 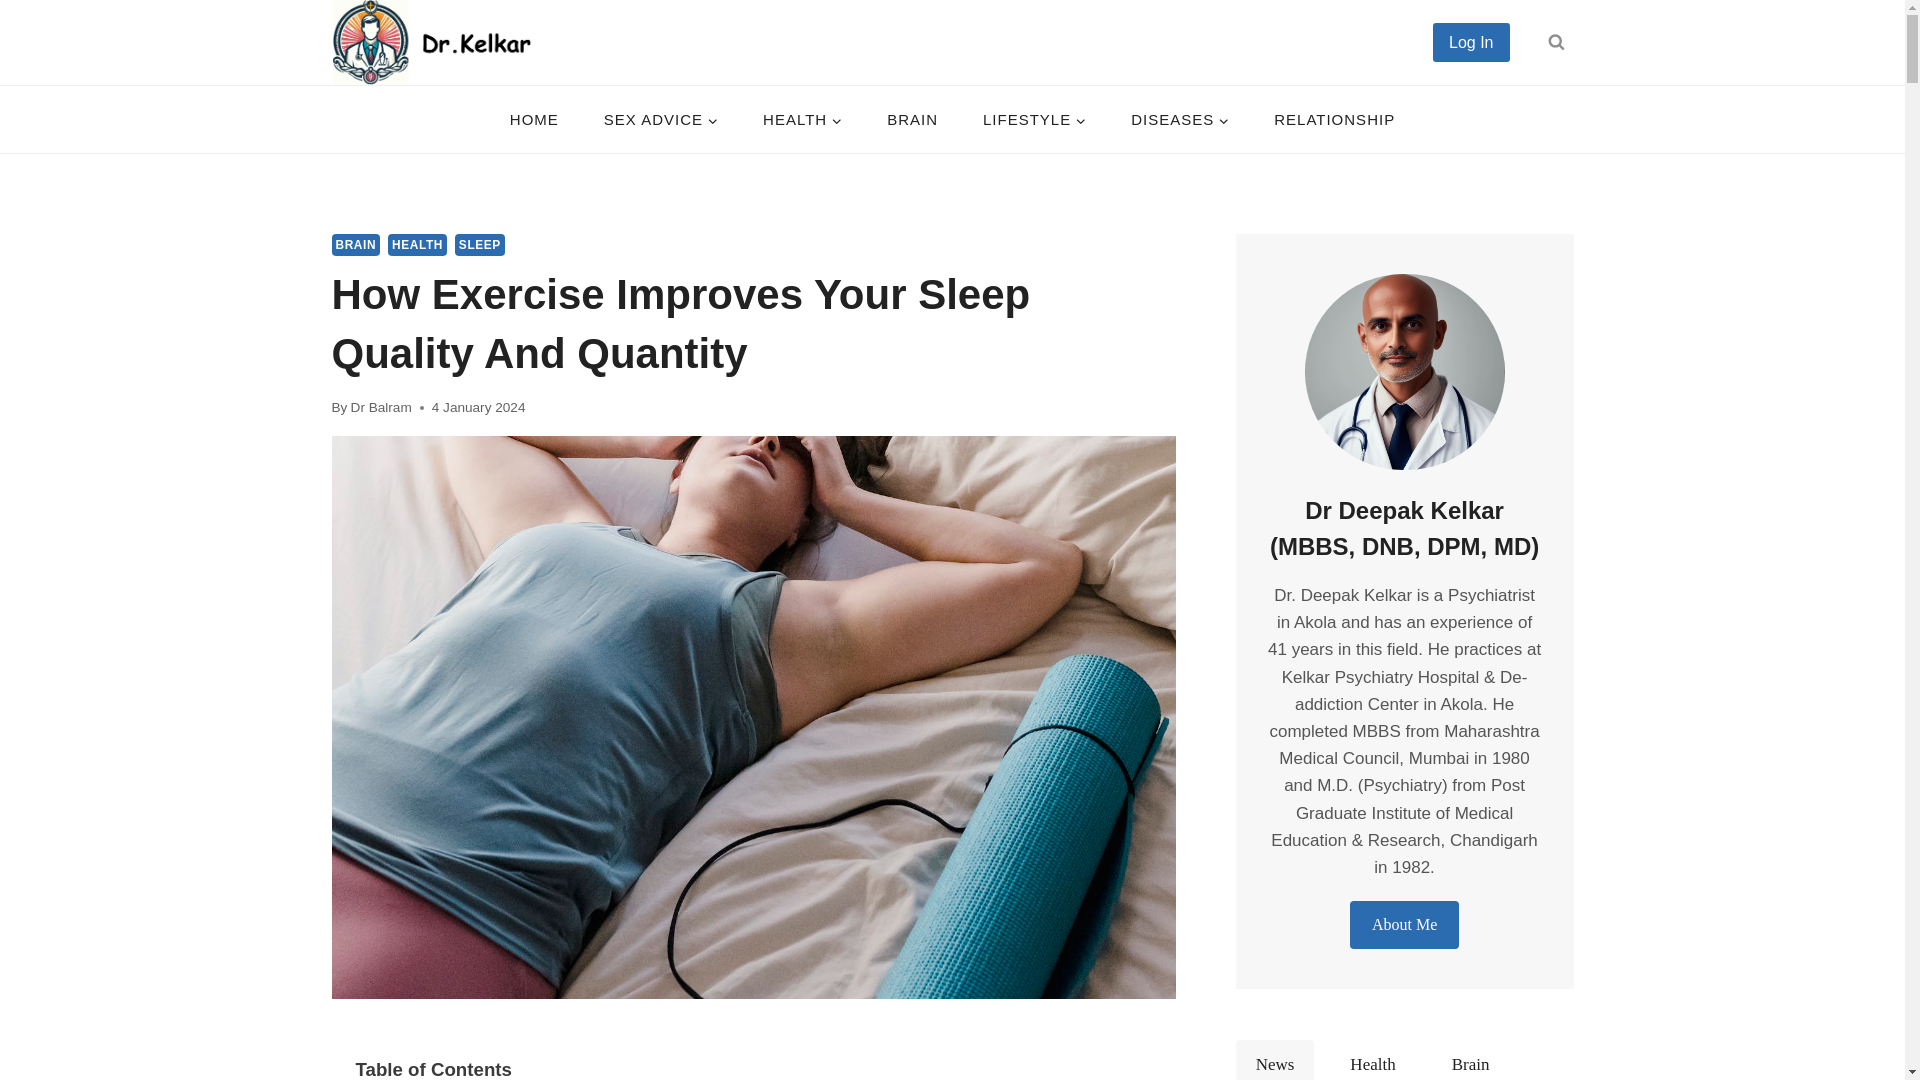 I want to click on HOME, so click(x=534, y=118).